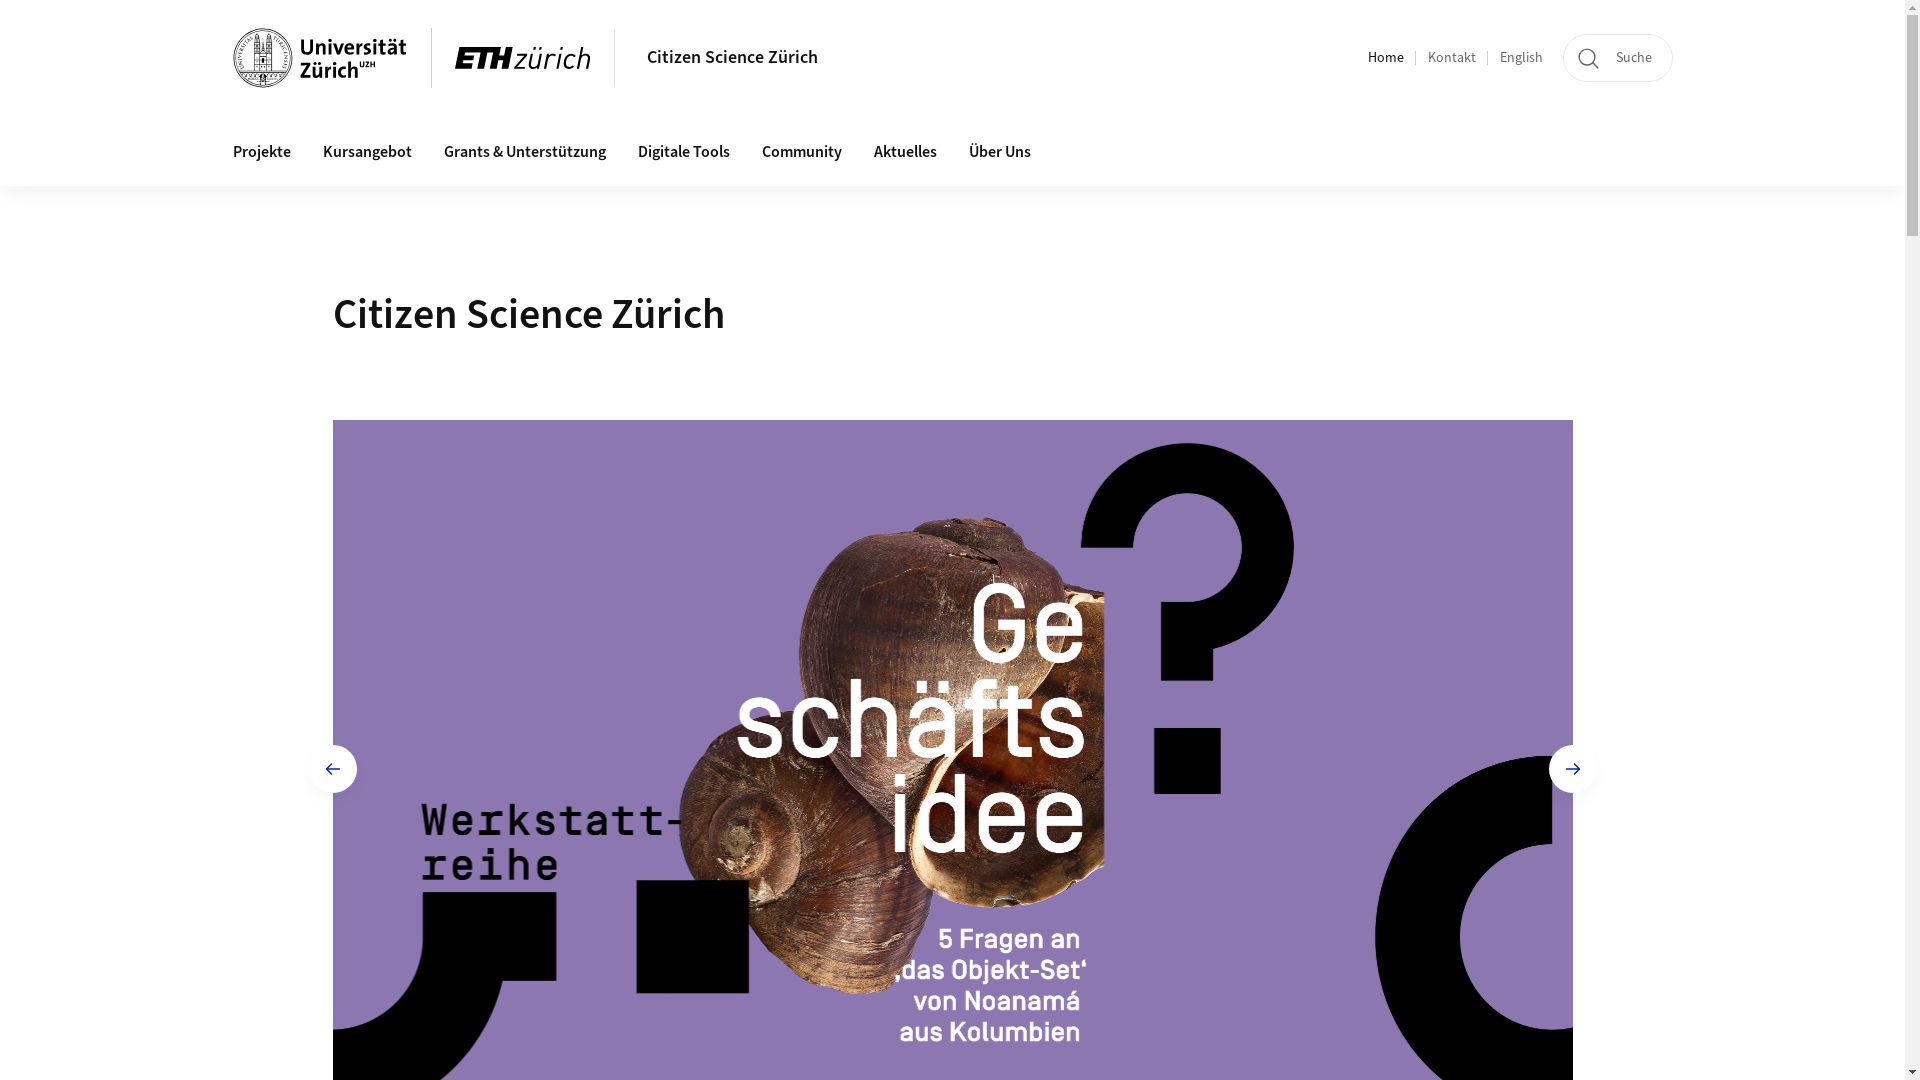 Image resolution: width=1920 pixels, height=1080 pixels. Describe the element at coordinates (906, 153) in the screenshot. I see `Aktuelles` at that location.